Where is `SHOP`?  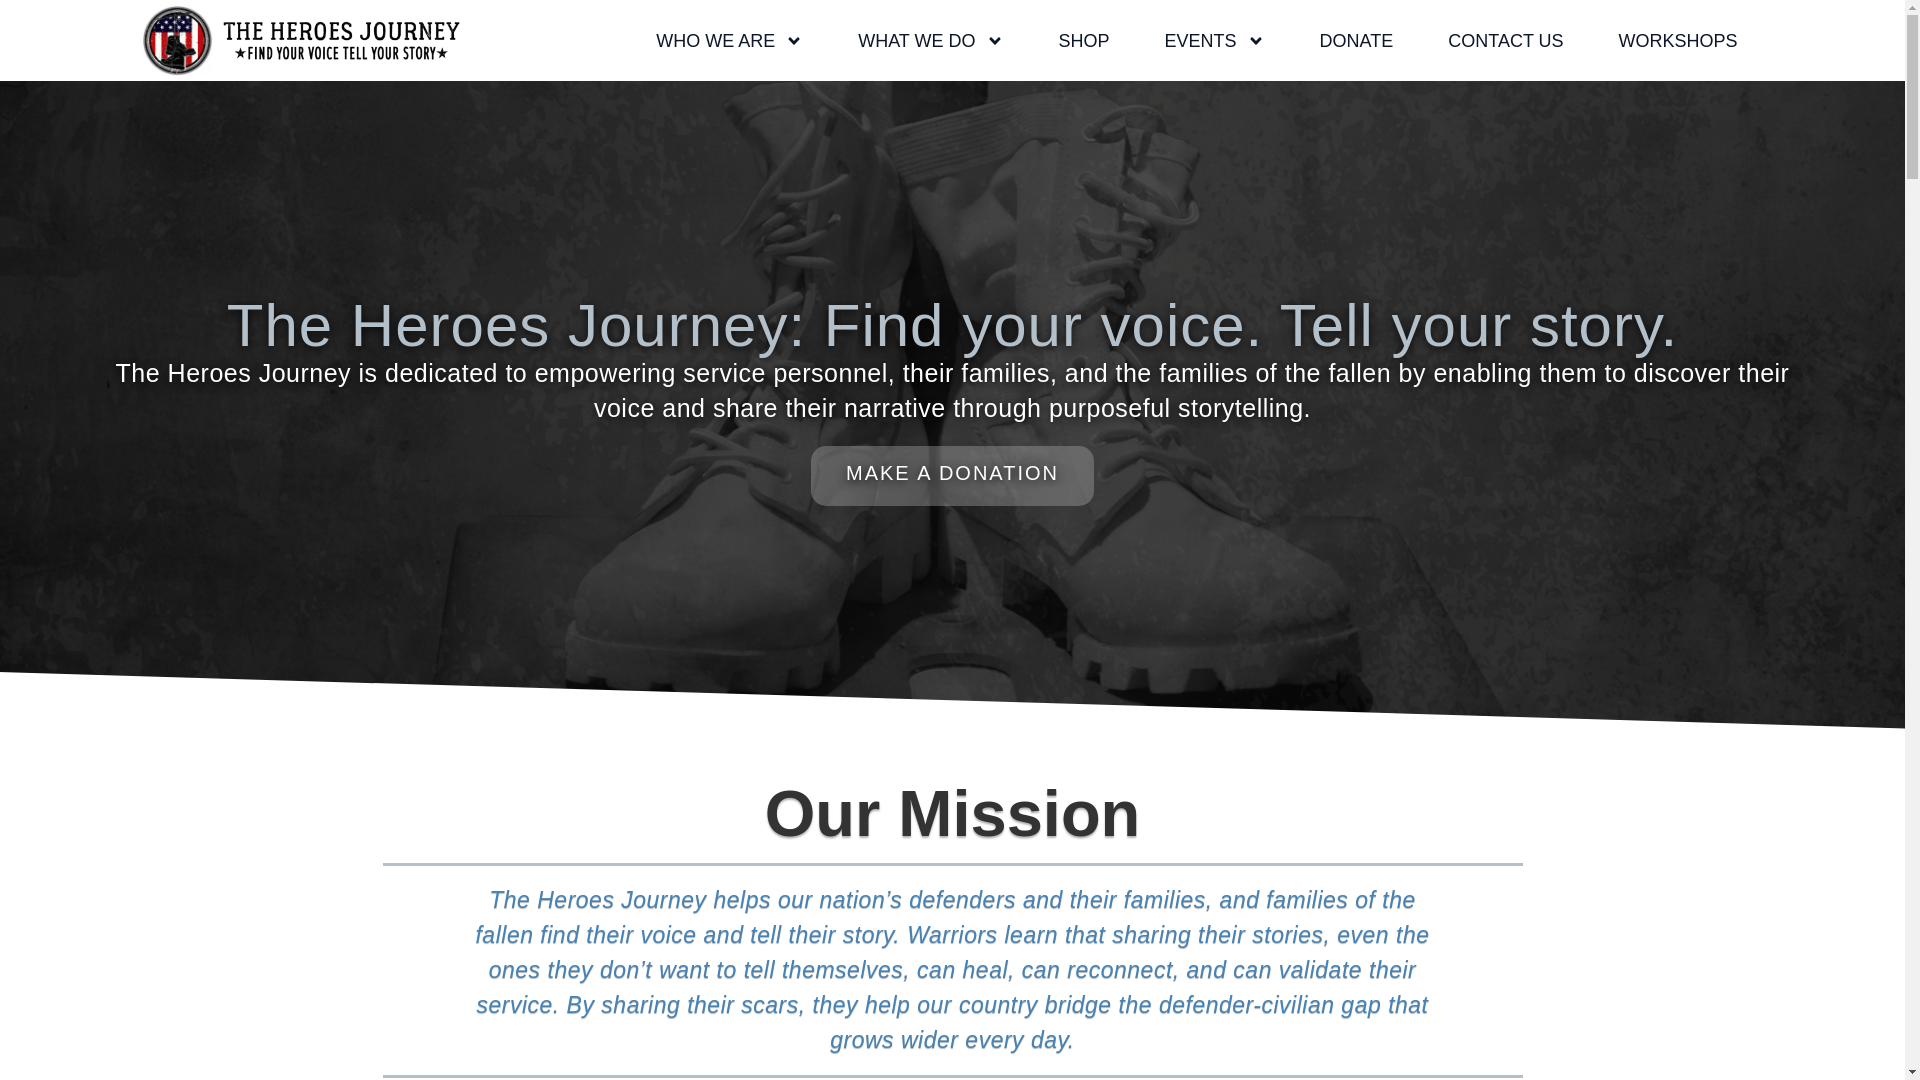 SHOP is located at coordinates (1084, 40).